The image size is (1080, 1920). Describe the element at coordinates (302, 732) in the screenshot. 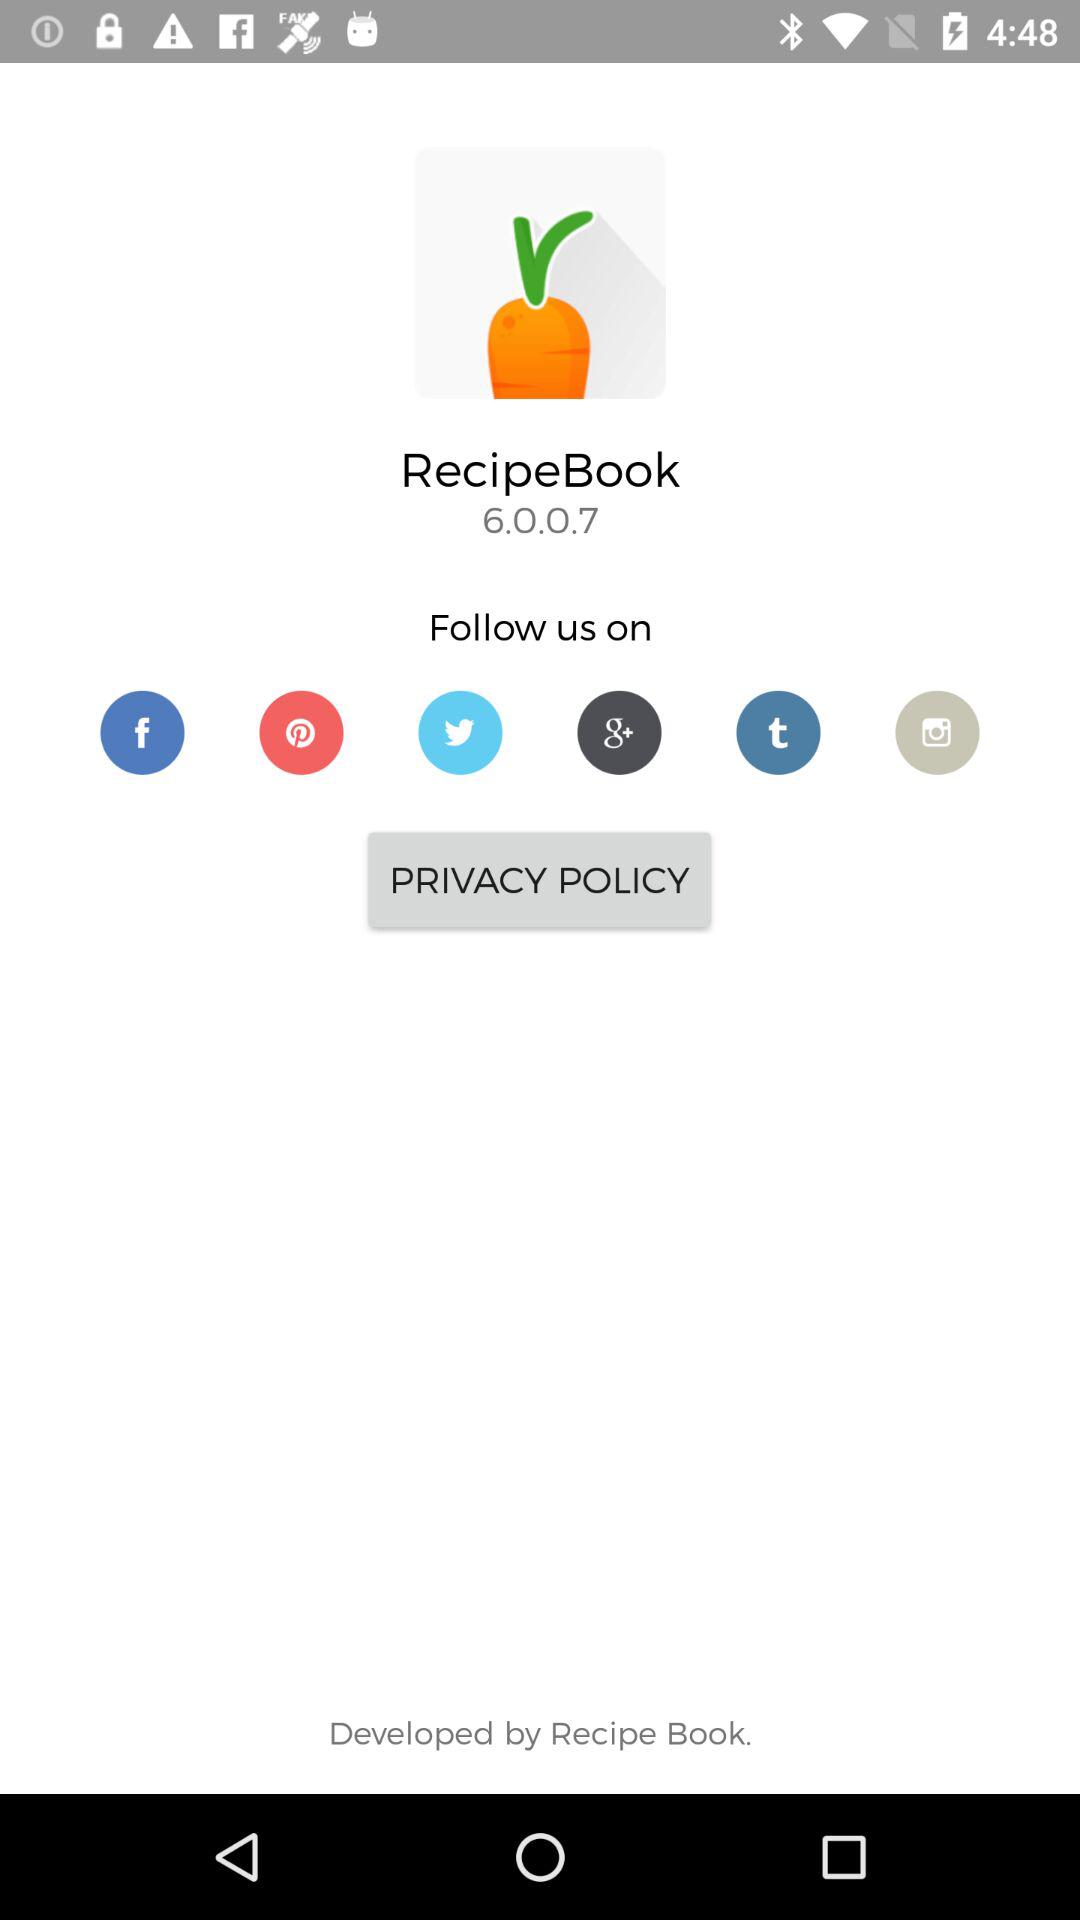

I see `follow on pinterest` at that location.